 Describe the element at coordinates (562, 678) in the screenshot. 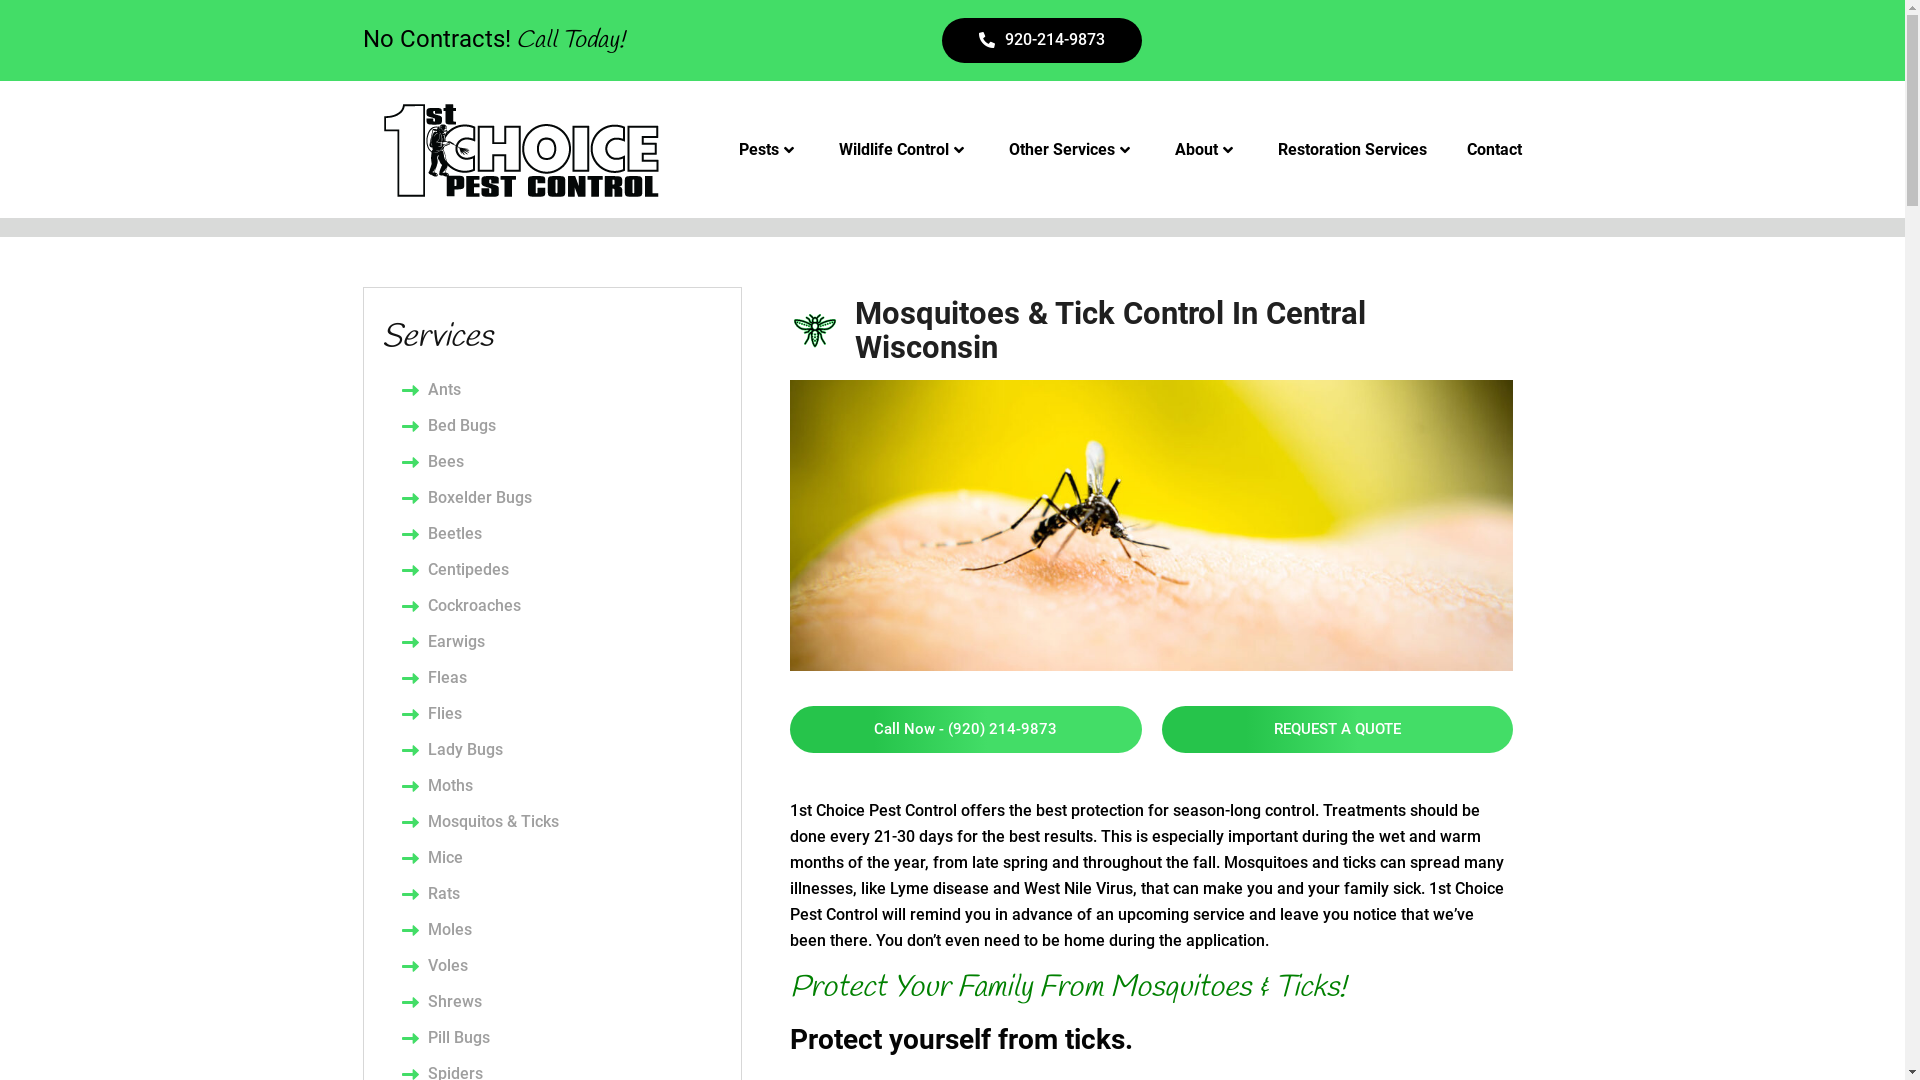

I see `Fleas` at that location.